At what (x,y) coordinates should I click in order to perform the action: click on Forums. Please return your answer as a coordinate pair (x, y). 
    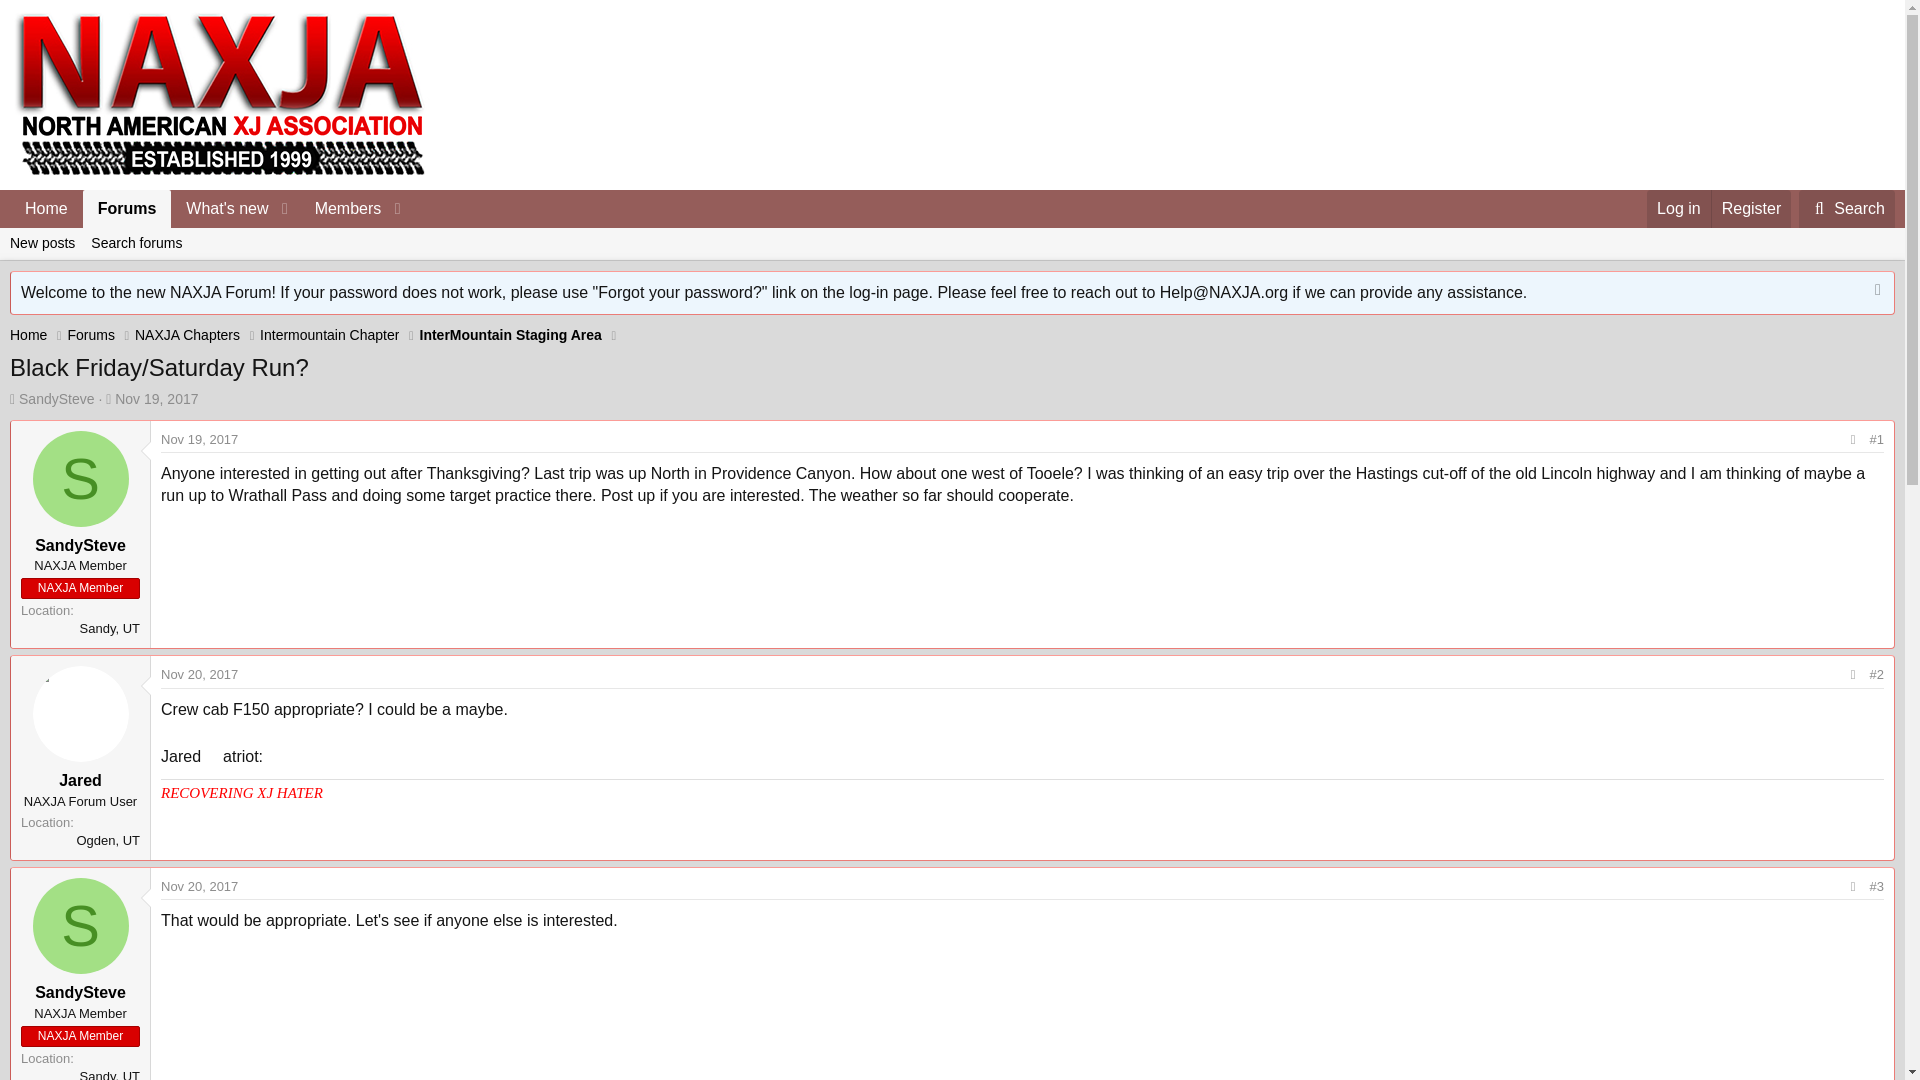
    Looking at the image, I should click on (90, 335).